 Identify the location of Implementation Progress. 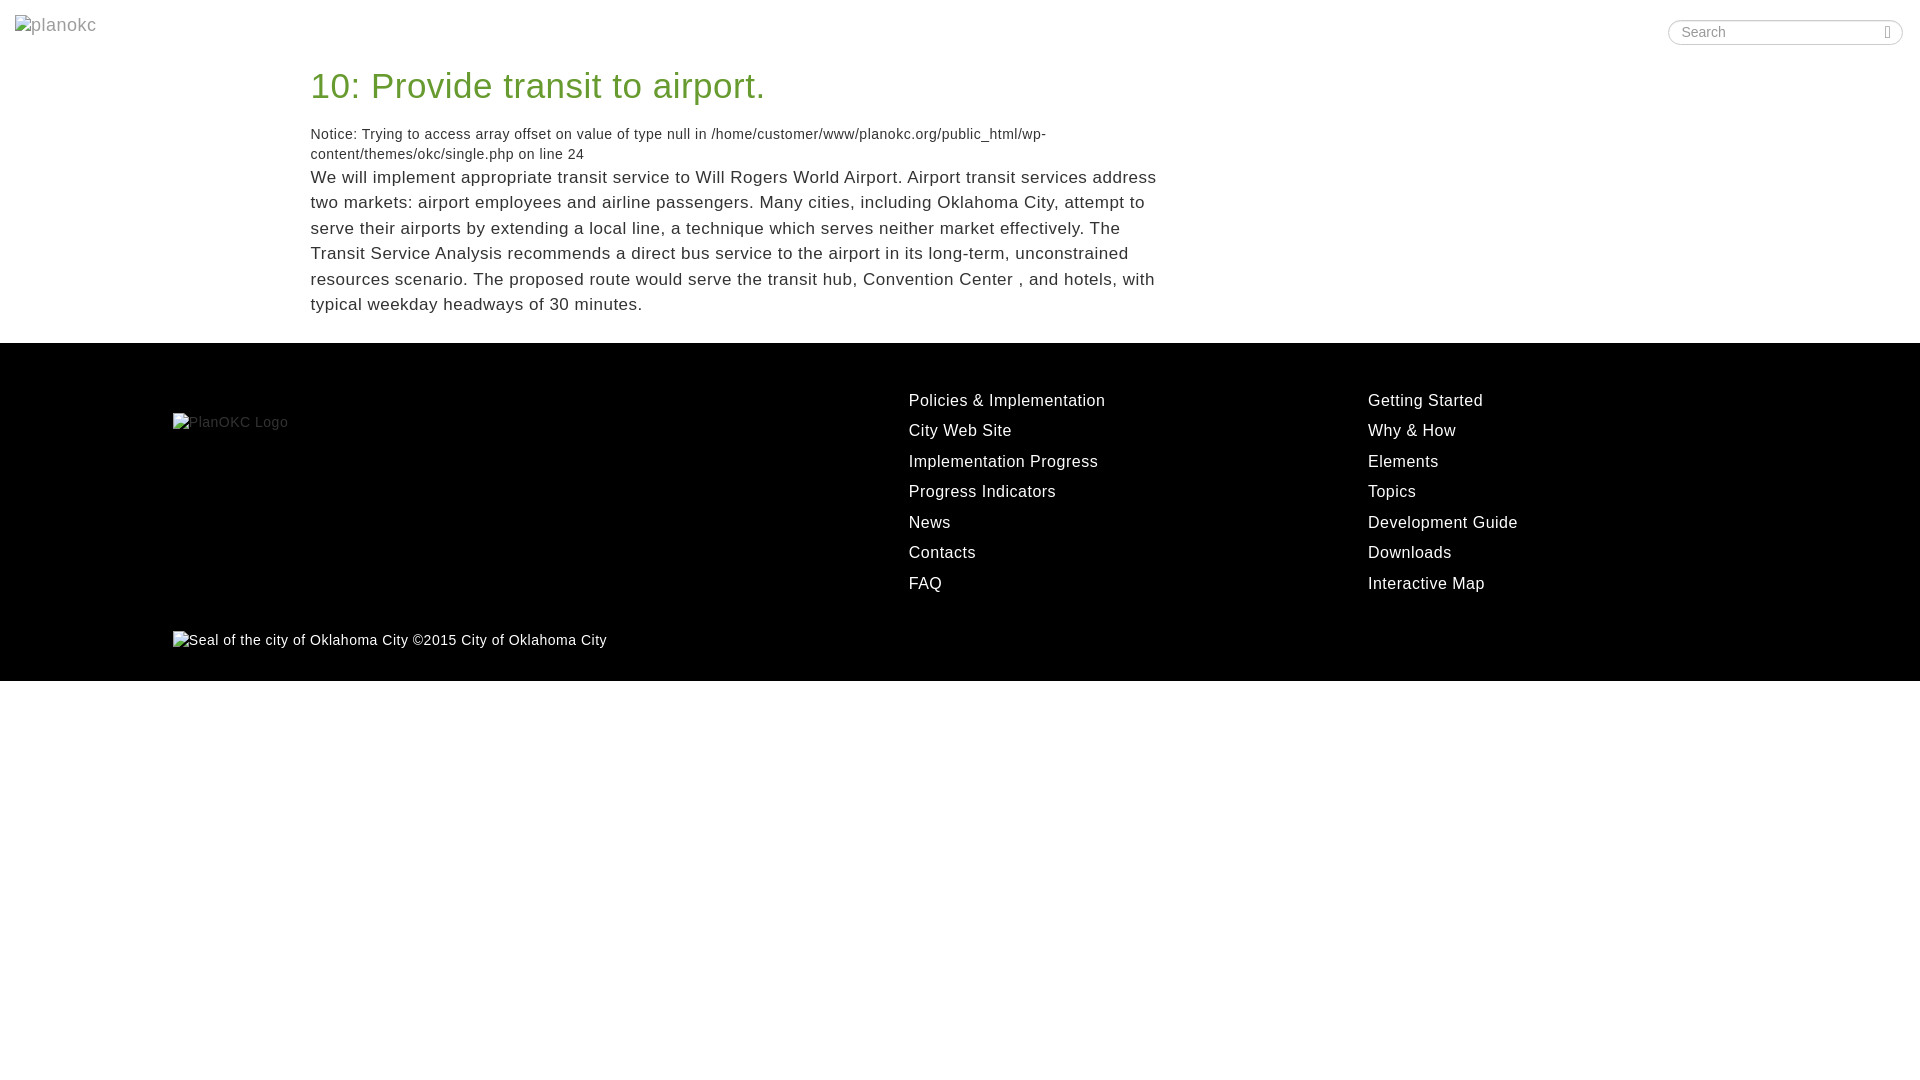
(1003, 460).